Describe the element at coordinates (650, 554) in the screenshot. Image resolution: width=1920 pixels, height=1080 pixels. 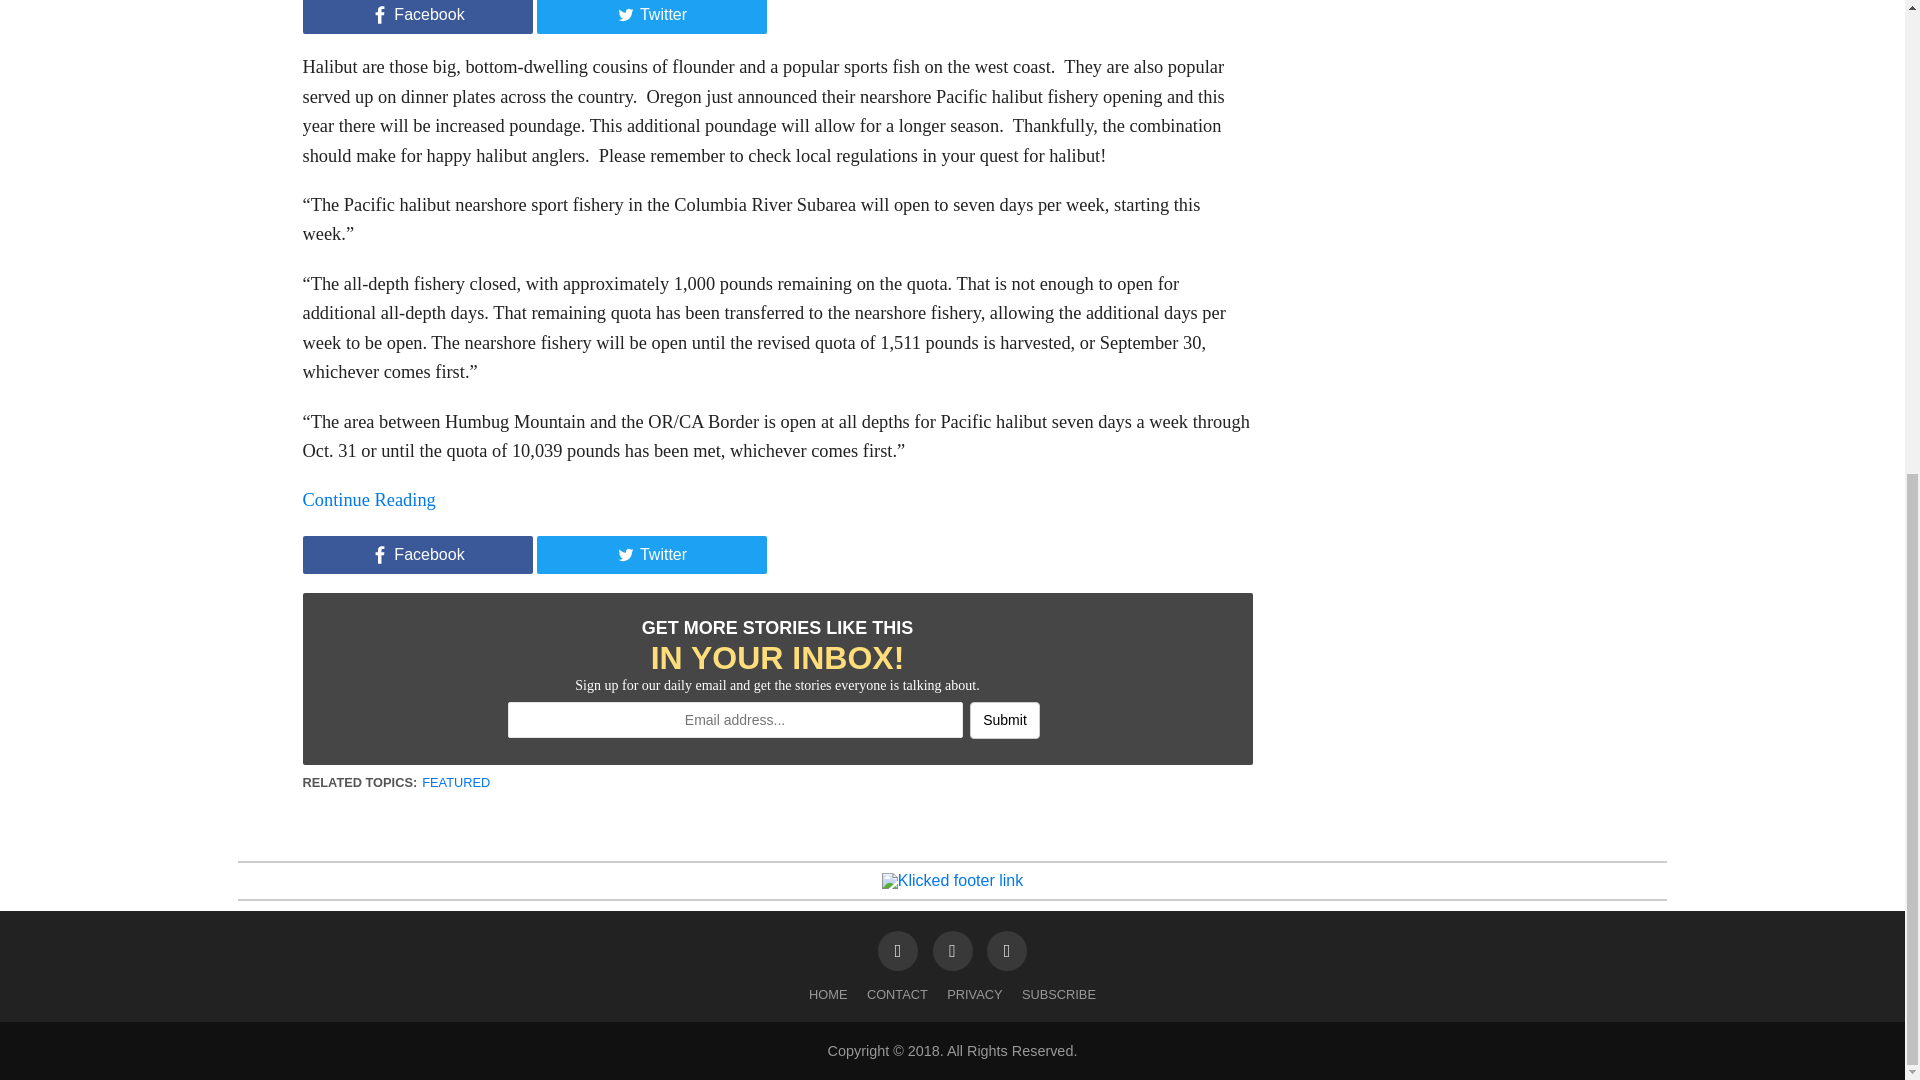
I see `Twitter` at that location.